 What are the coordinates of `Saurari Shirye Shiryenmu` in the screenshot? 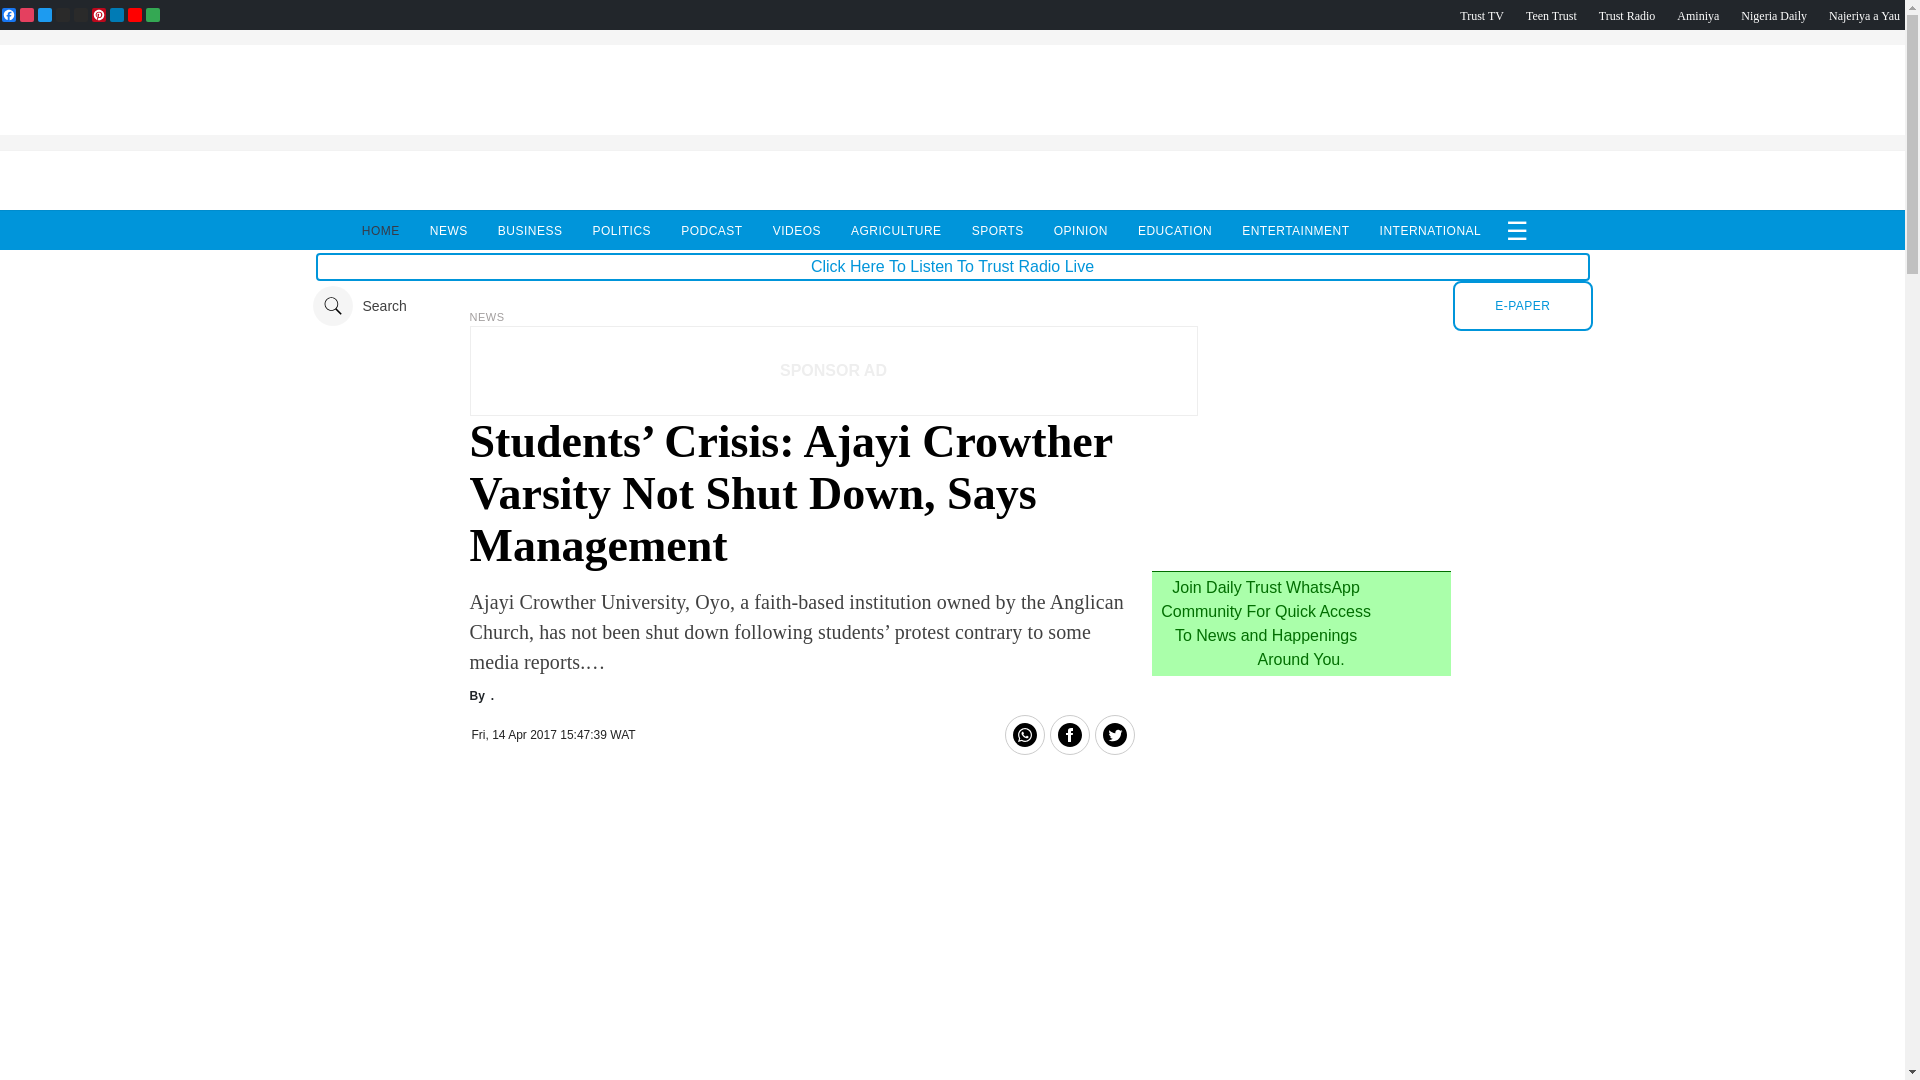 It's located at (1864, 15).